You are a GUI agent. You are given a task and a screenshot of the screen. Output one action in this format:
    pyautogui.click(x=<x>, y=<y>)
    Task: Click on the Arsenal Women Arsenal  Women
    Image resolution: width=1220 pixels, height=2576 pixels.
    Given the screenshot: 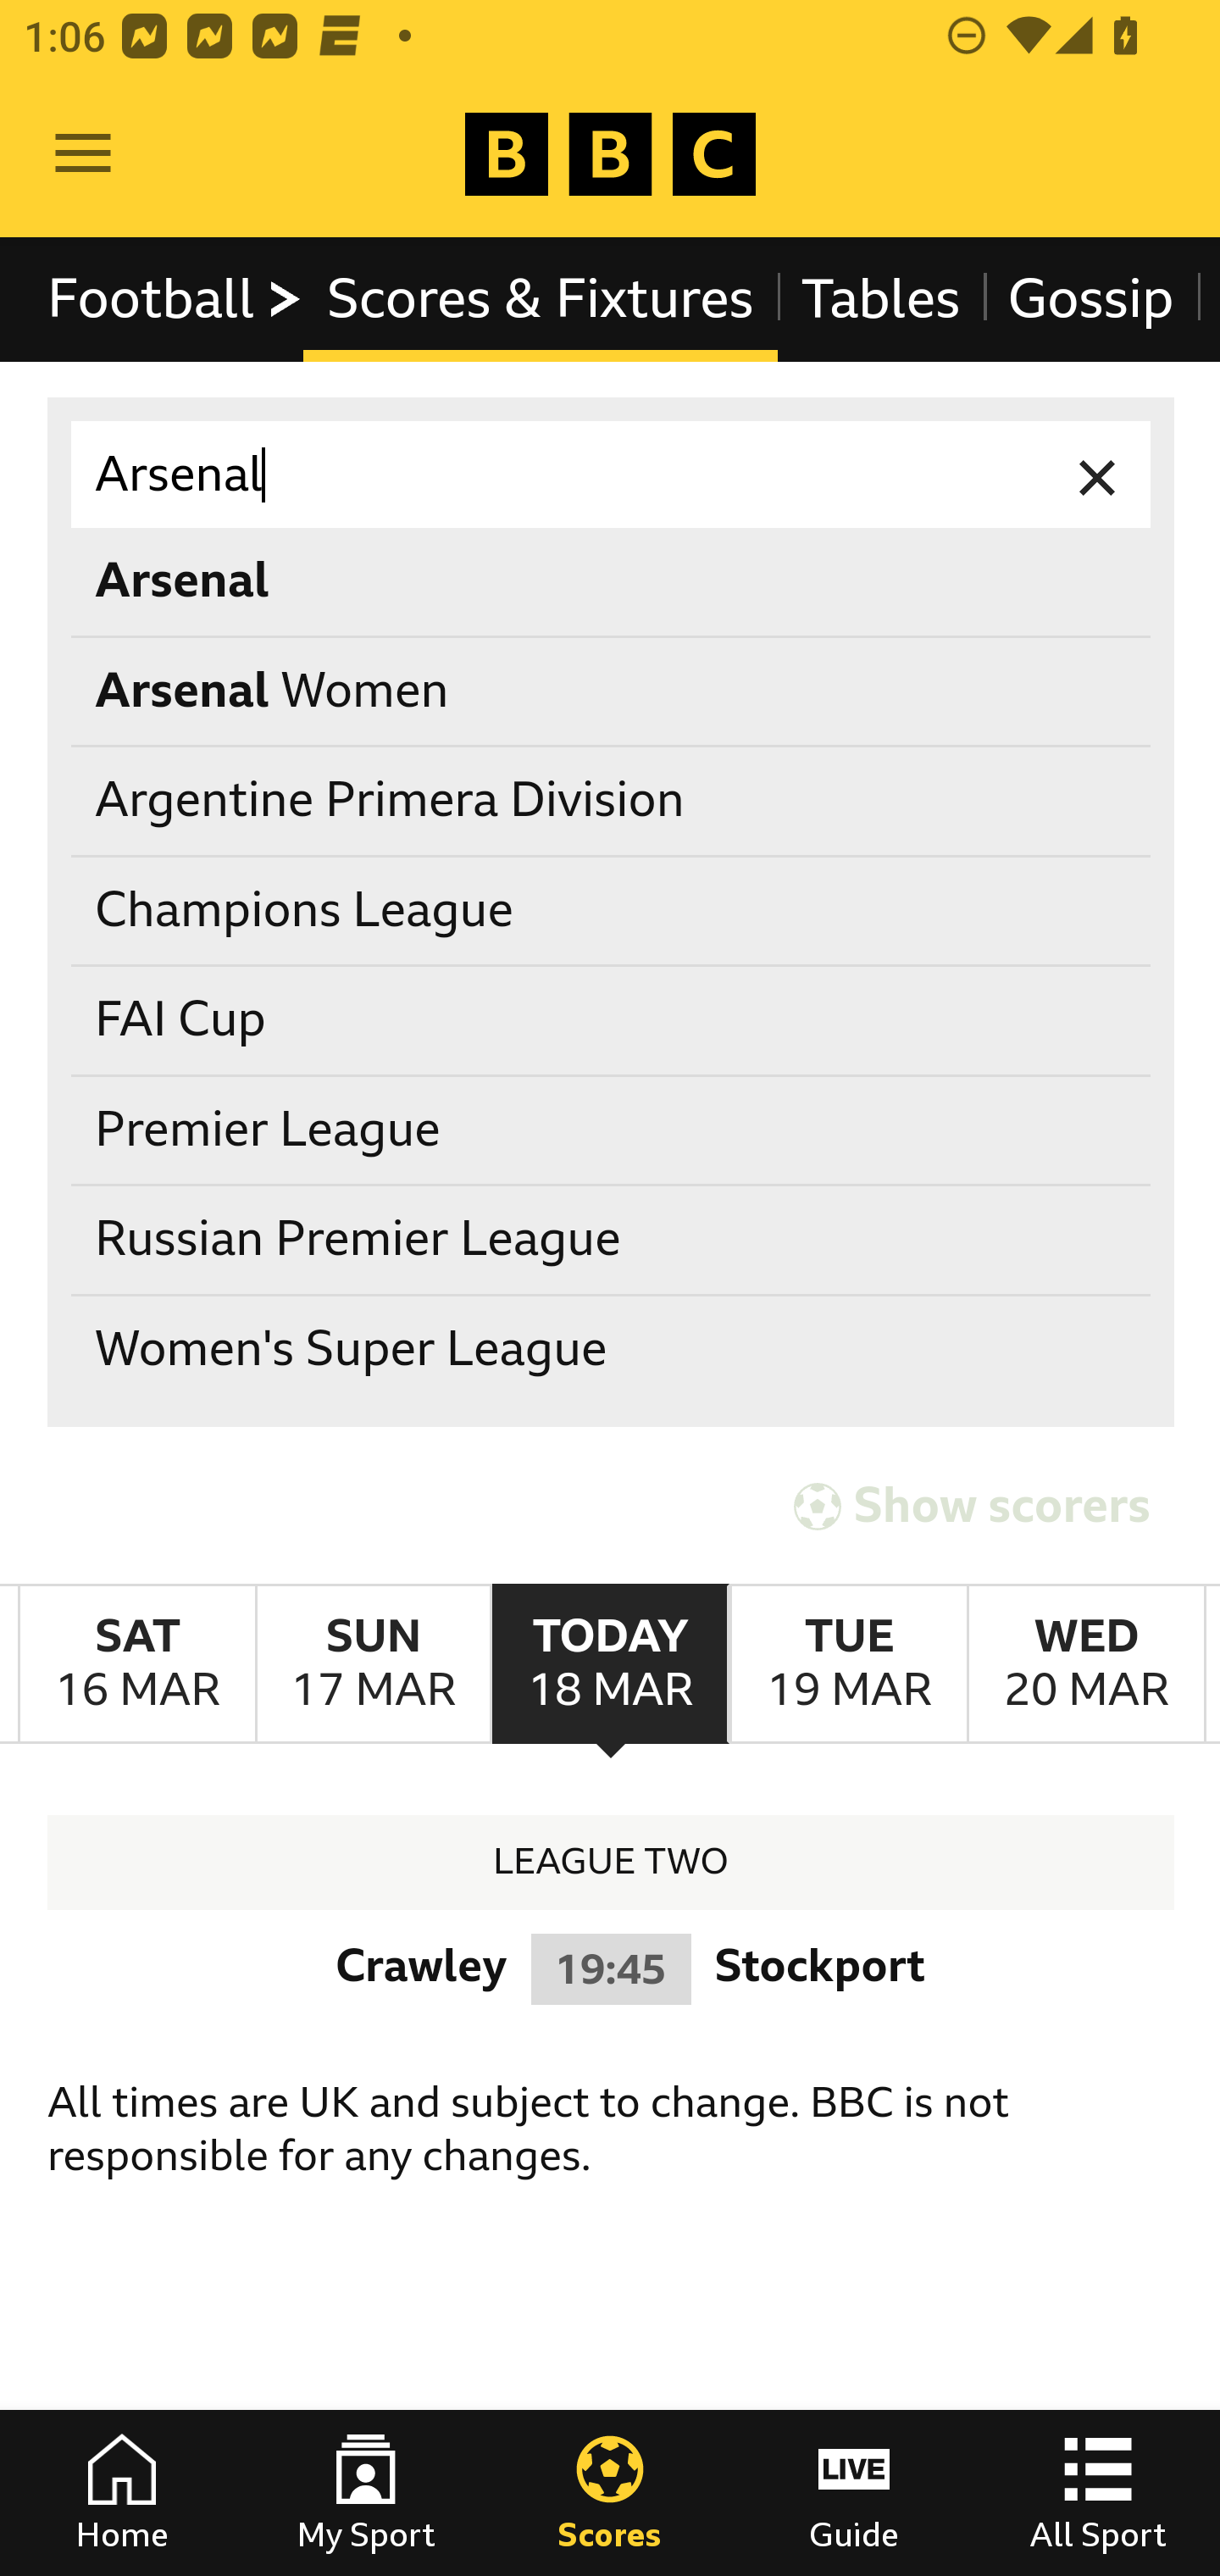 What is the action you would take?
    pyautogui.click(x=612, y=690)
    